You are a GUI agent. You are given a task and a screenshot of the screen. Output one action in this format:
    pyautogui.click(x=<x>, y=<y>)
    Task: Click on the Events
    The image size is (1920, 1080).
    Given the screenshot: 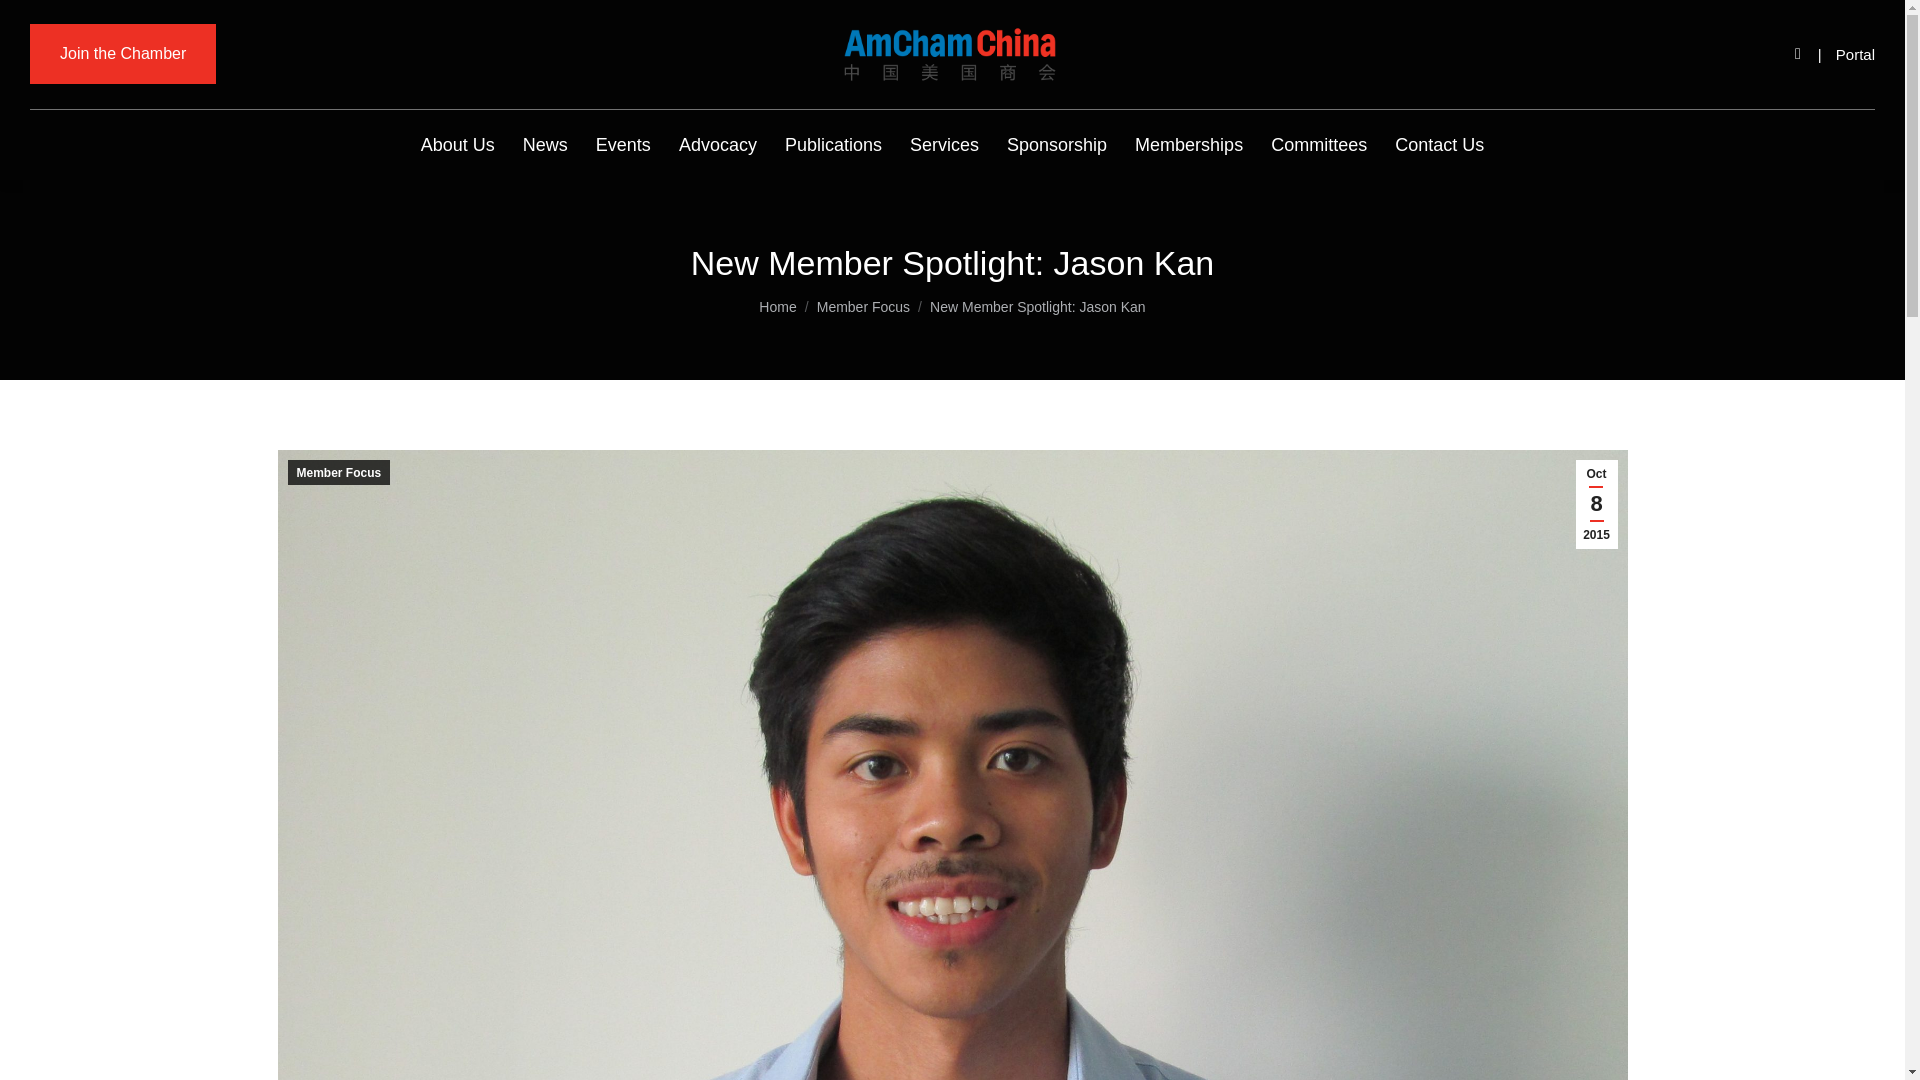 What is the action you would take?
    pyautogui.click(x=622, y=145)
    